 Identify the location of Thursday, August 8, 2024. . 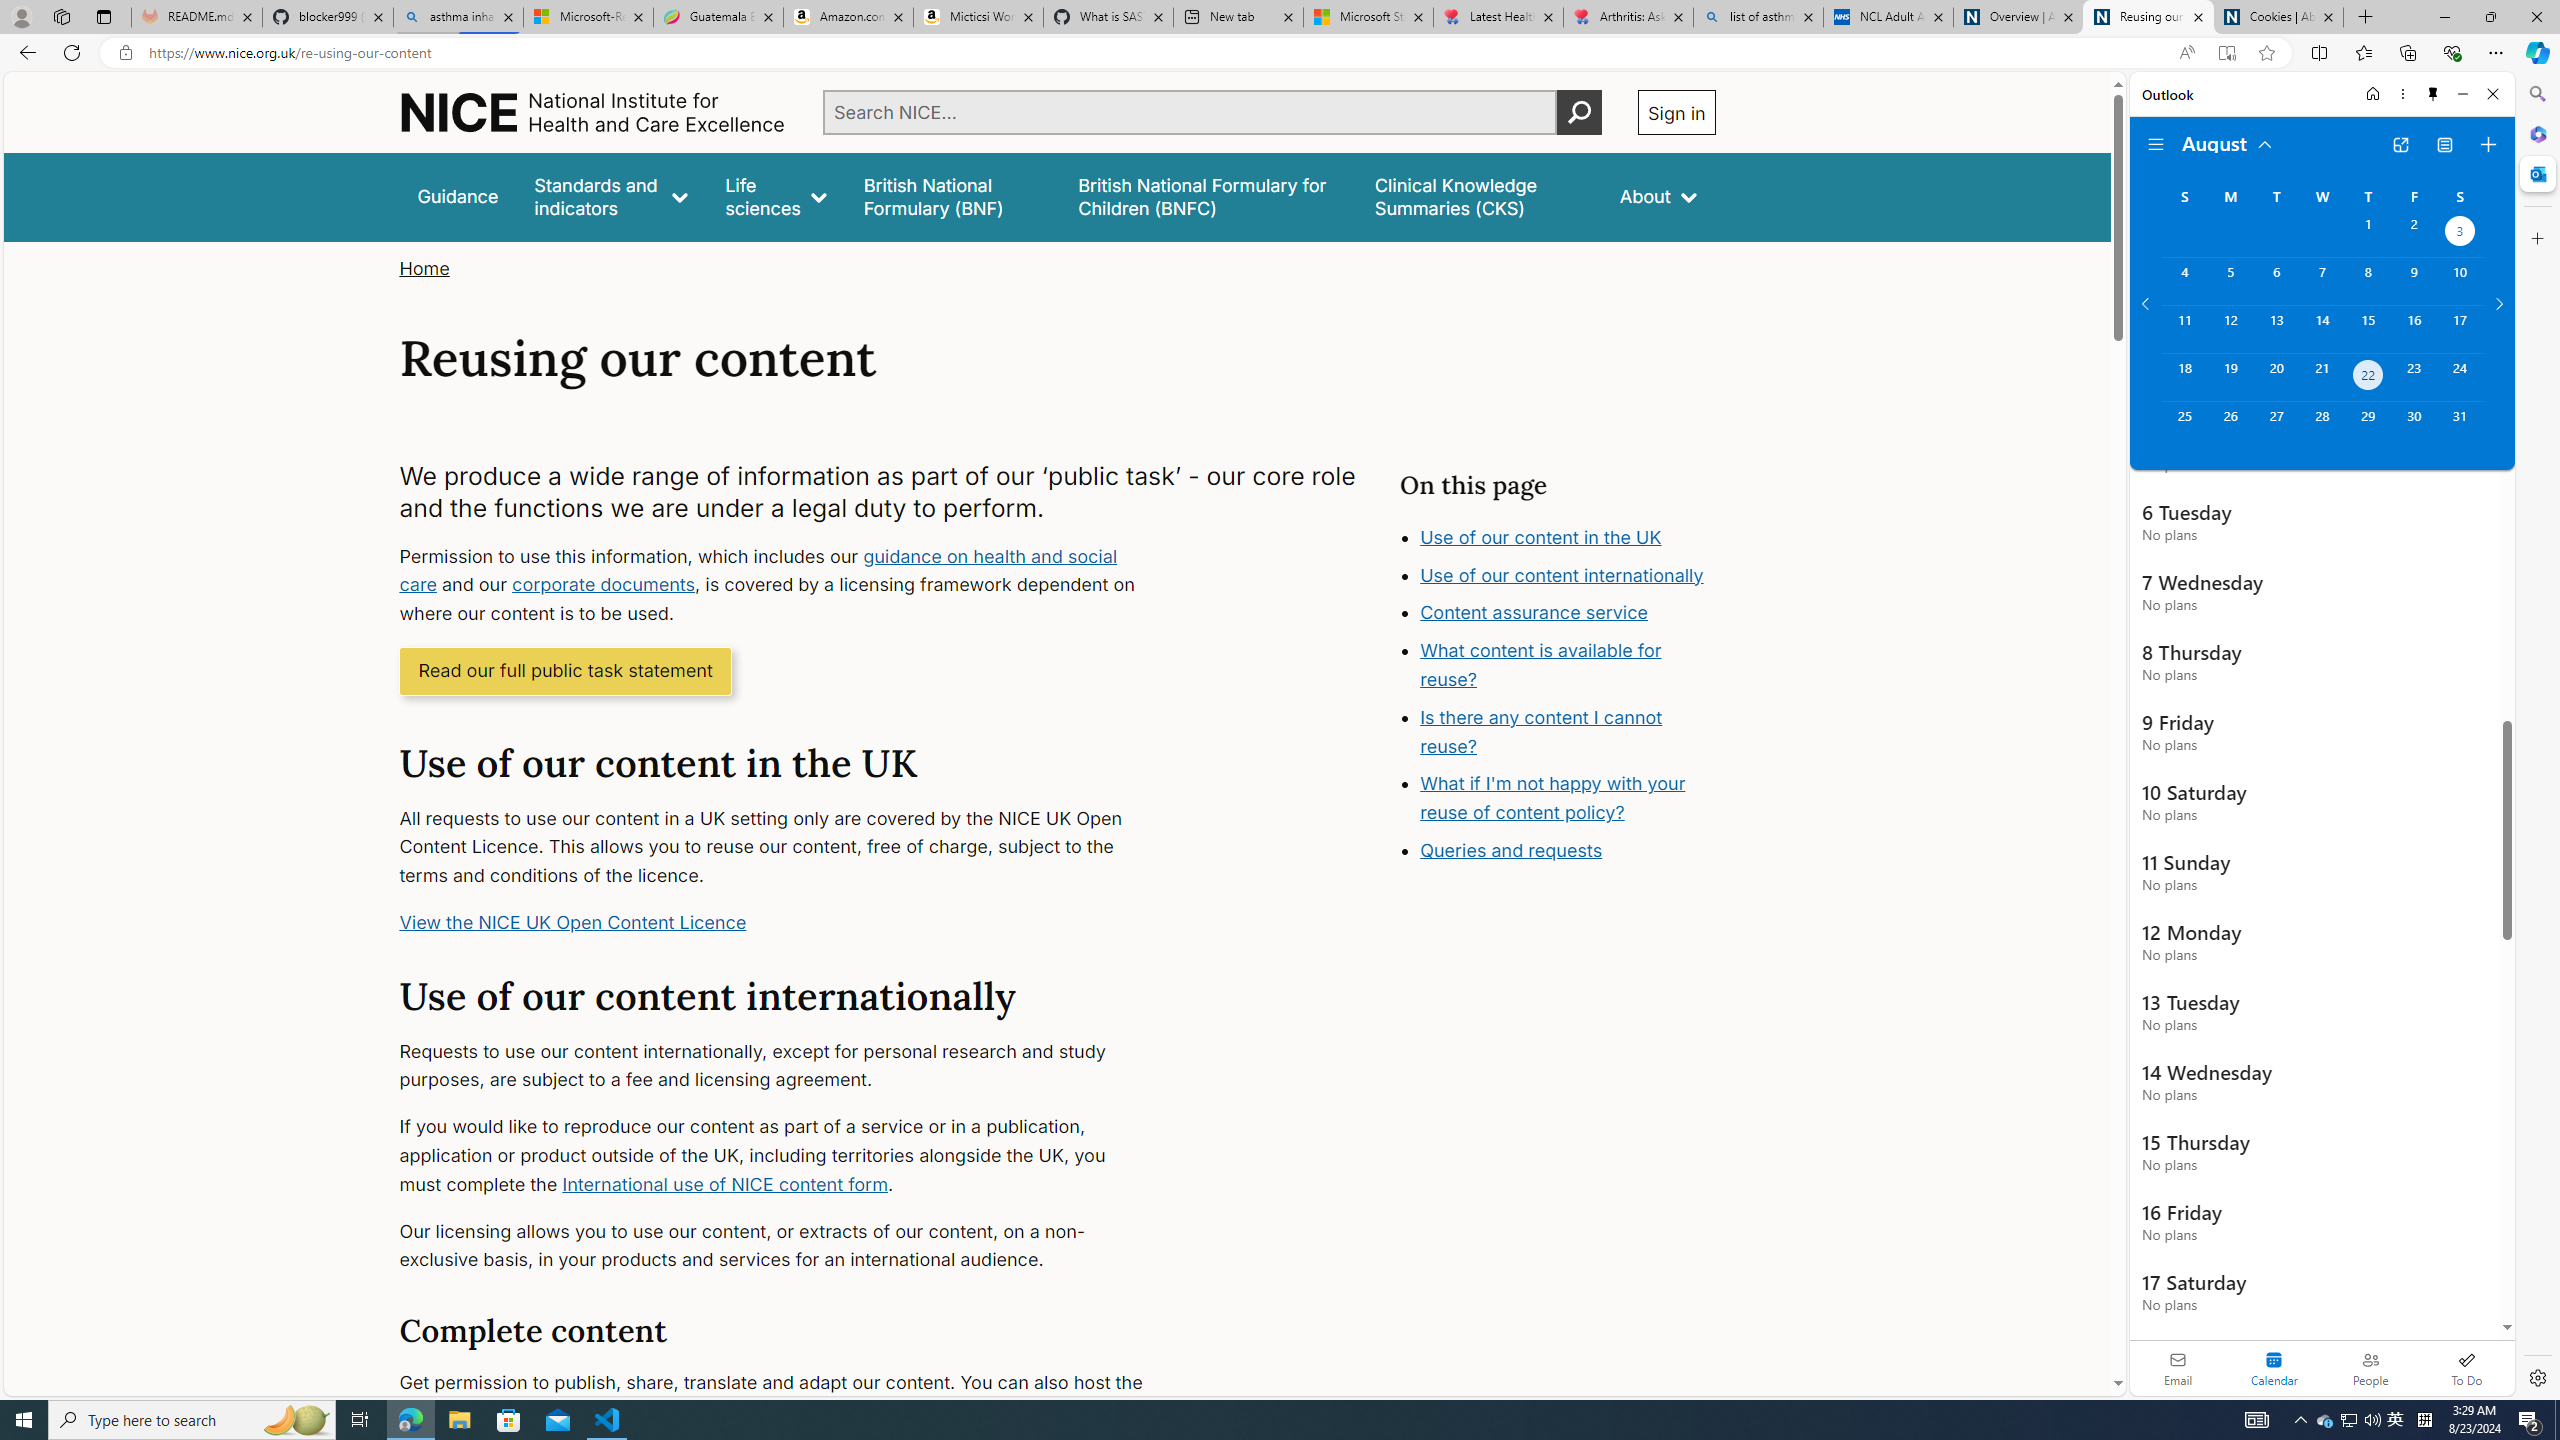
(2368, 281).